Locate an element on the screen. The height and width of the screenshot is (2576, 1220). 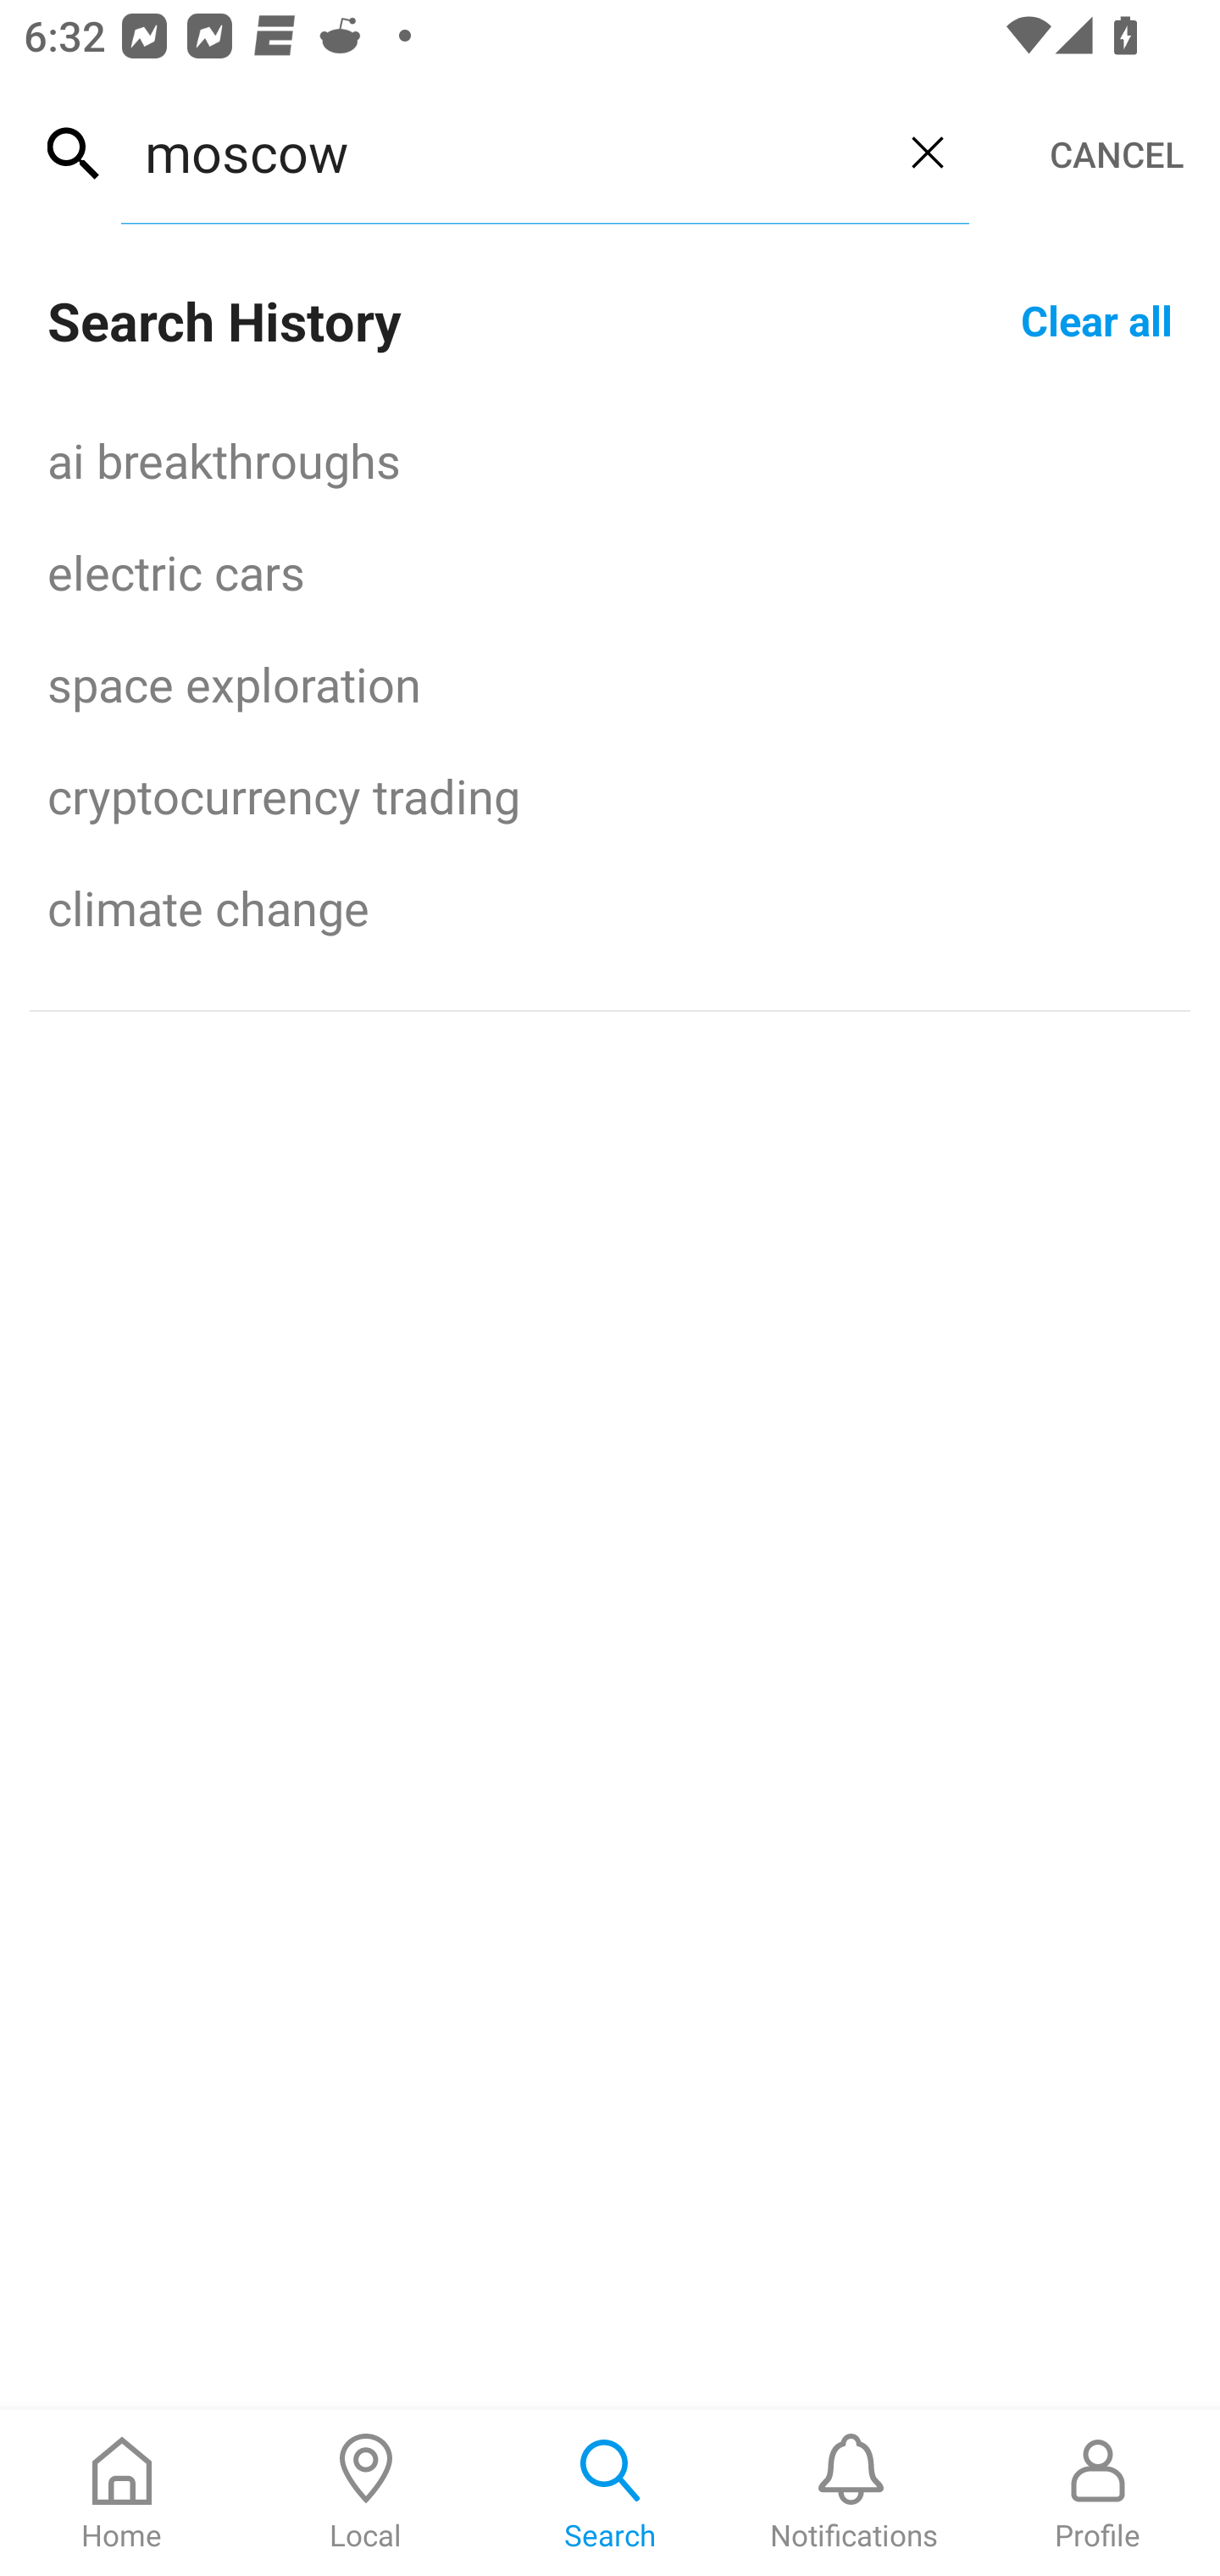
cryptocurrency trading is located at coordinates (610, 796).